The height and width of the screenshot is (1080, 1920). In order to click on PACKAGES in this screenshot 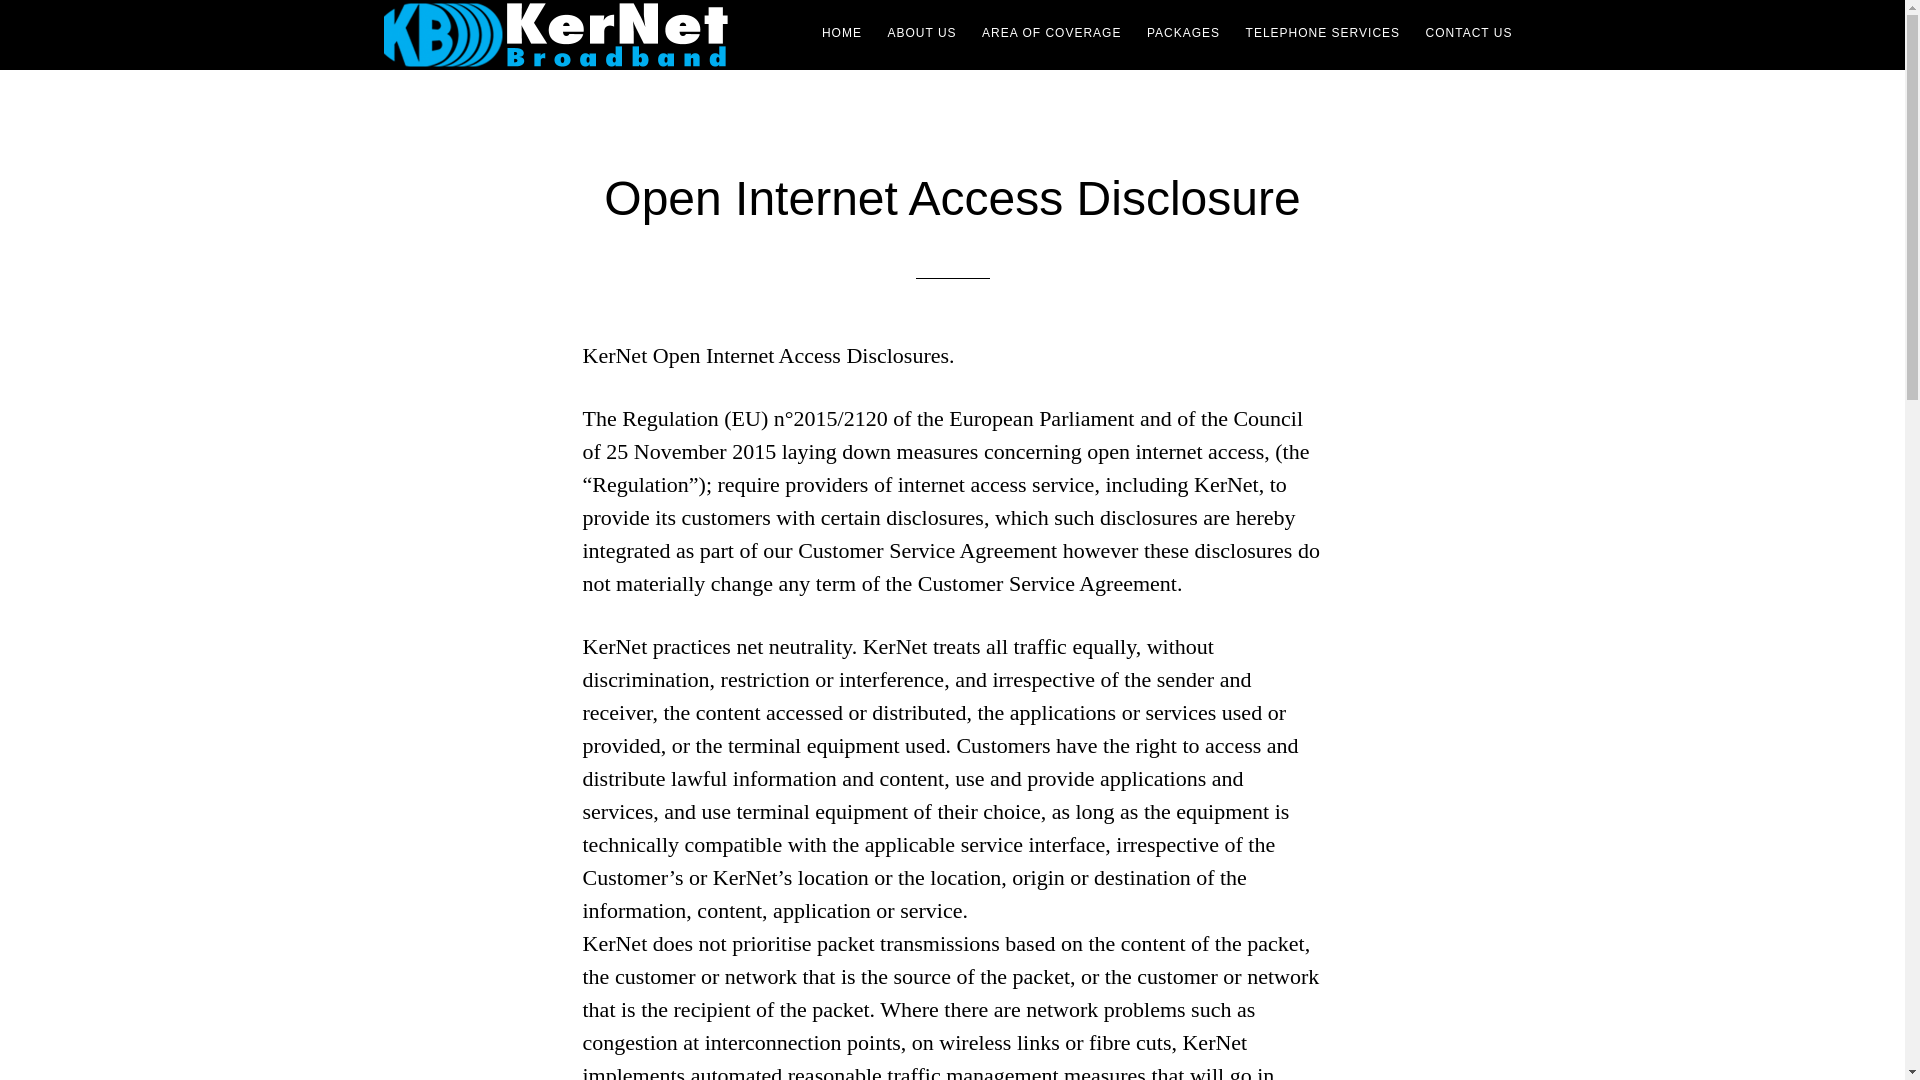, I will do `click(1183, 32)`.